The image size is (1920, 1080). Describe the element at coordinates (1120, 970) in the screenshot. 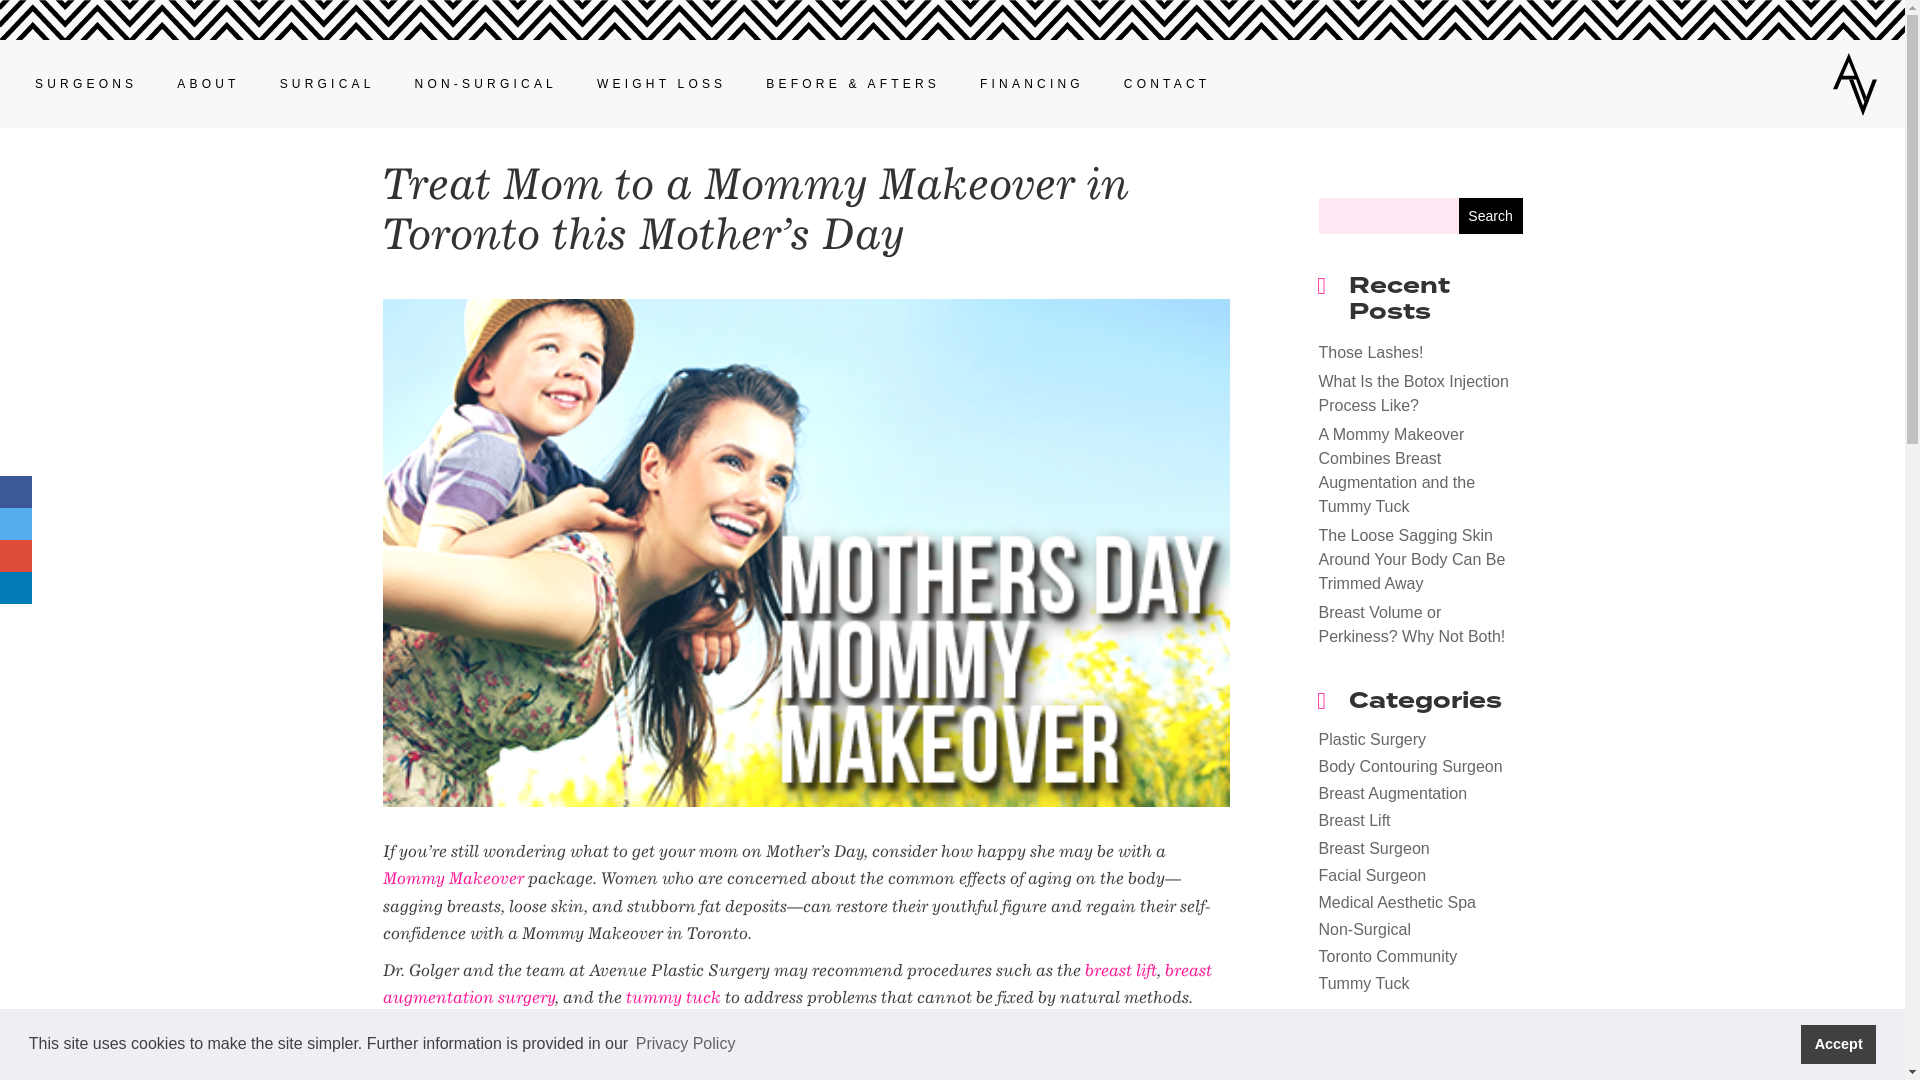

I see `breast lift` at that location.